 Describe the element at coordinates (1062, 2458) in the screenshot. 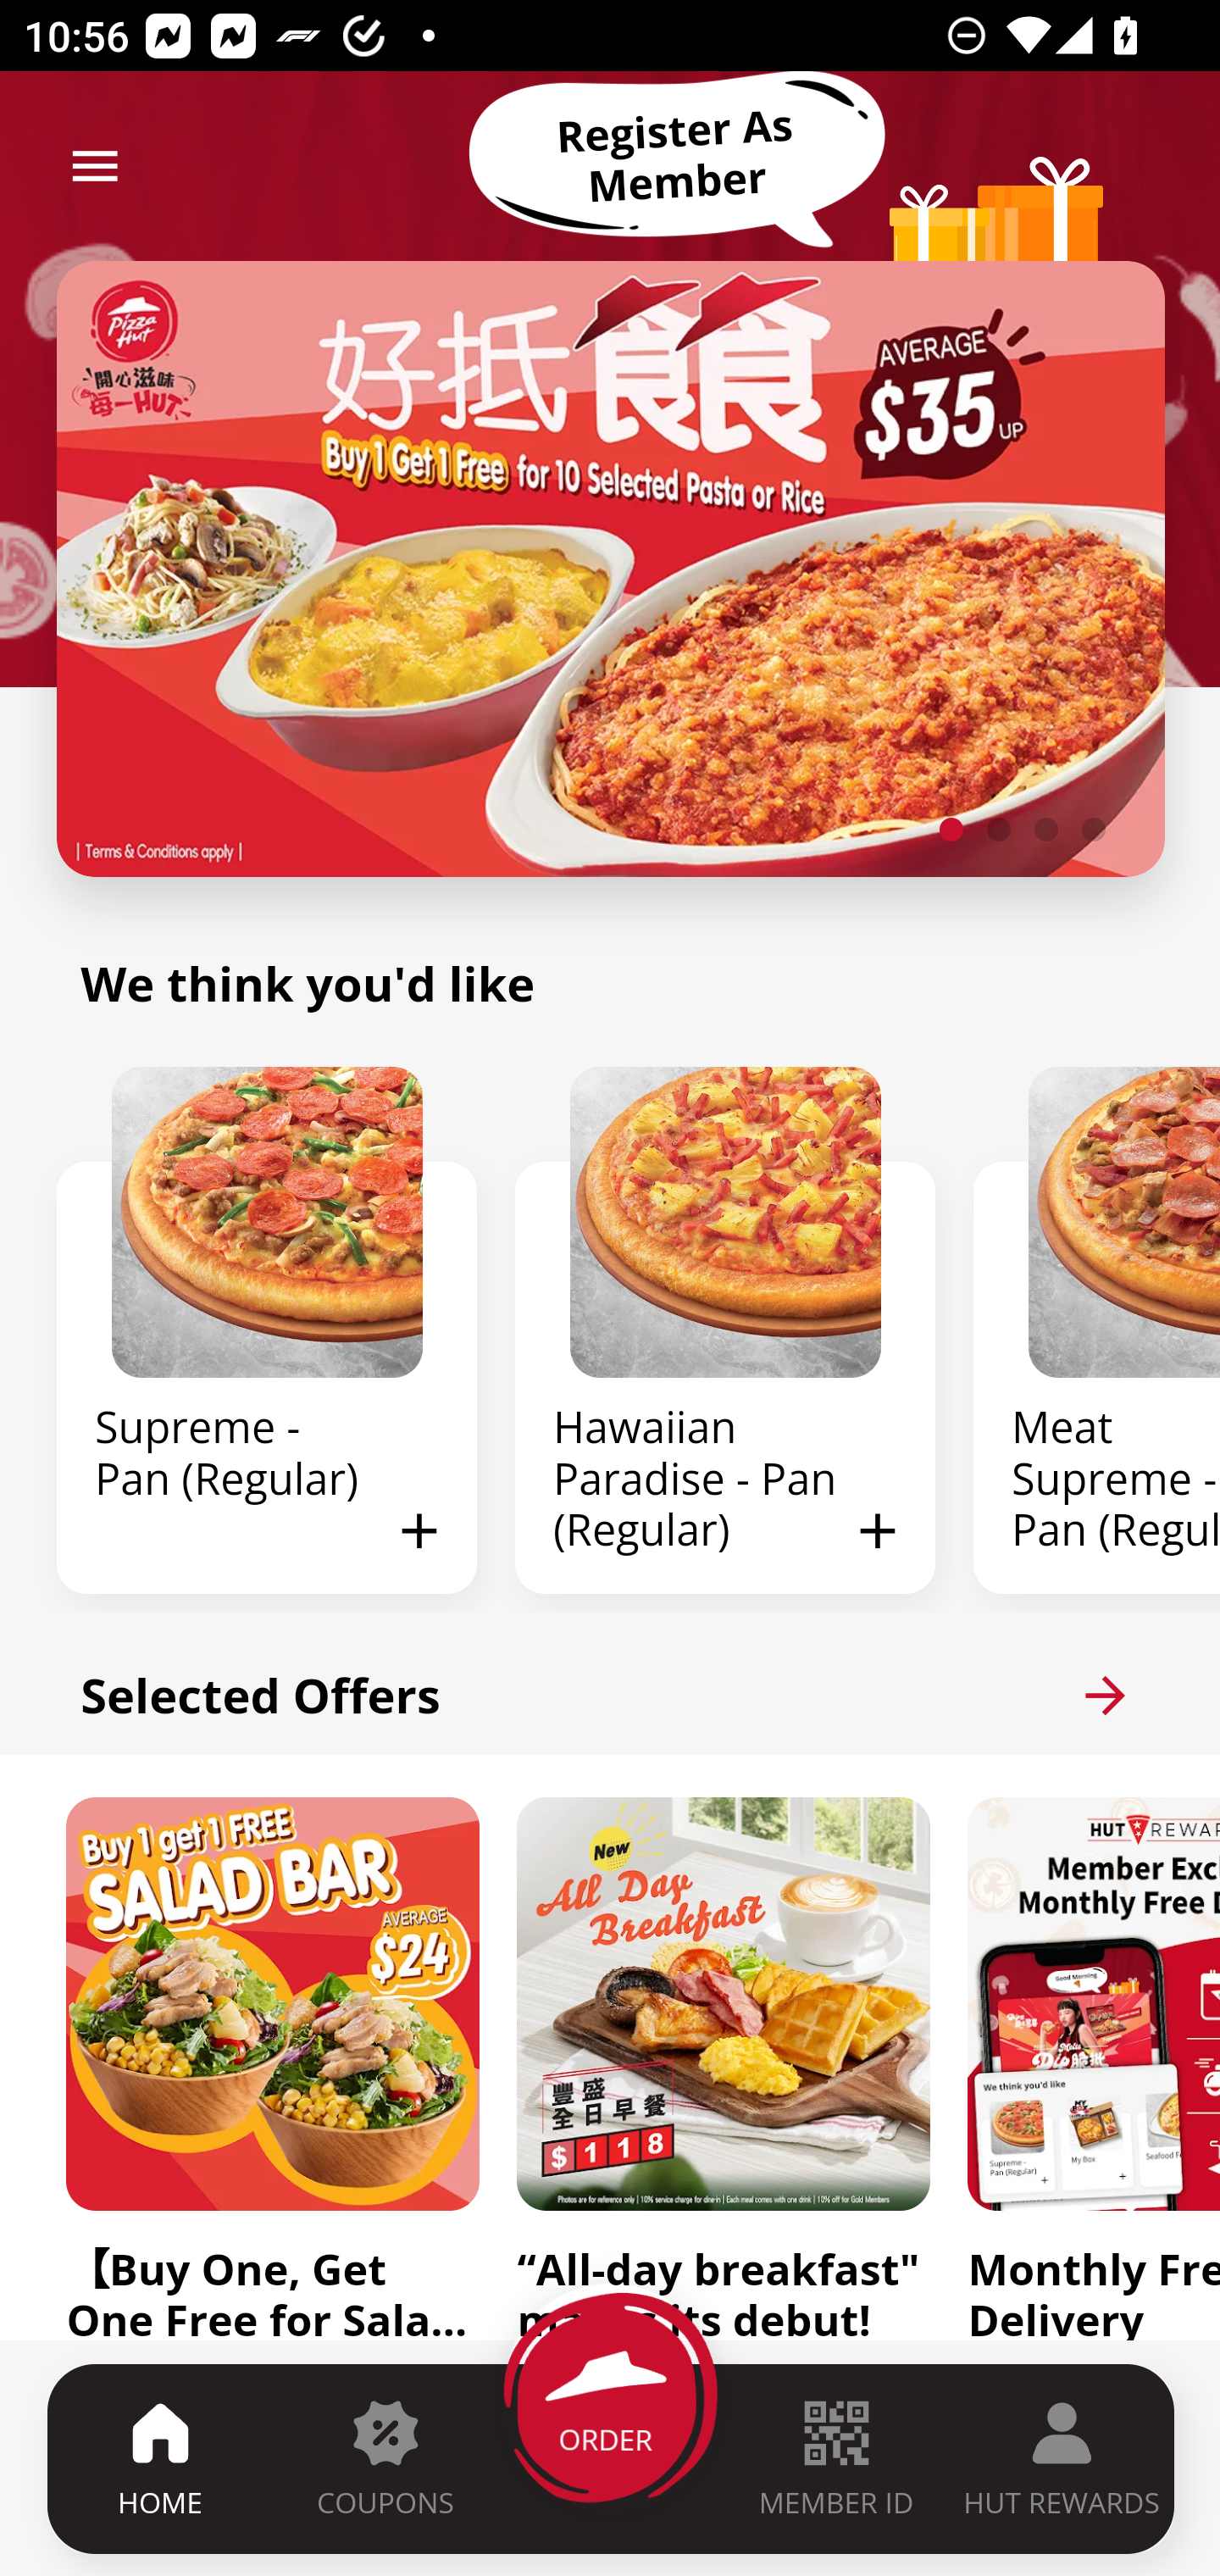

I see `HUT REWARDS` at that location.